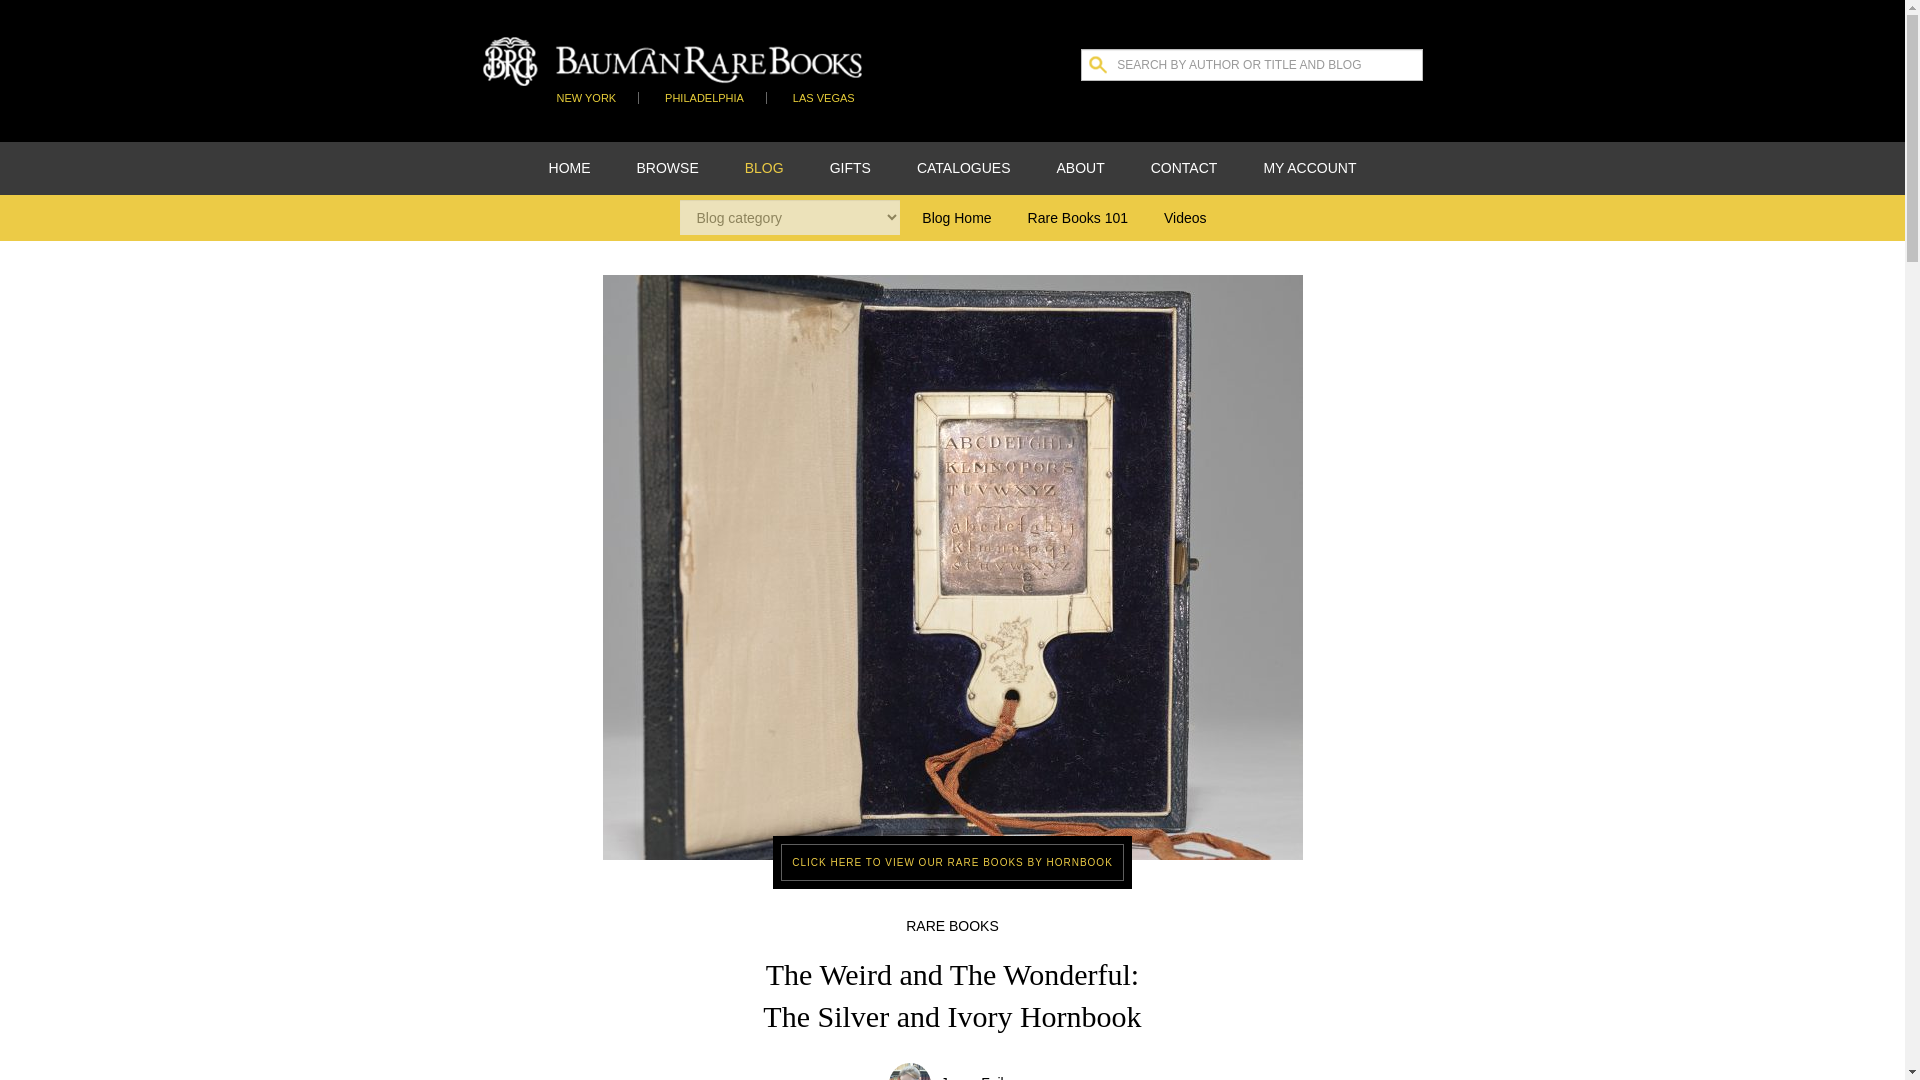 The width and height of the screenshot is (1920, 1080). What do you see at coordinates (1184, 168) in the screenshot?
I see `CONTACT` at bounding box center [1184, 168].